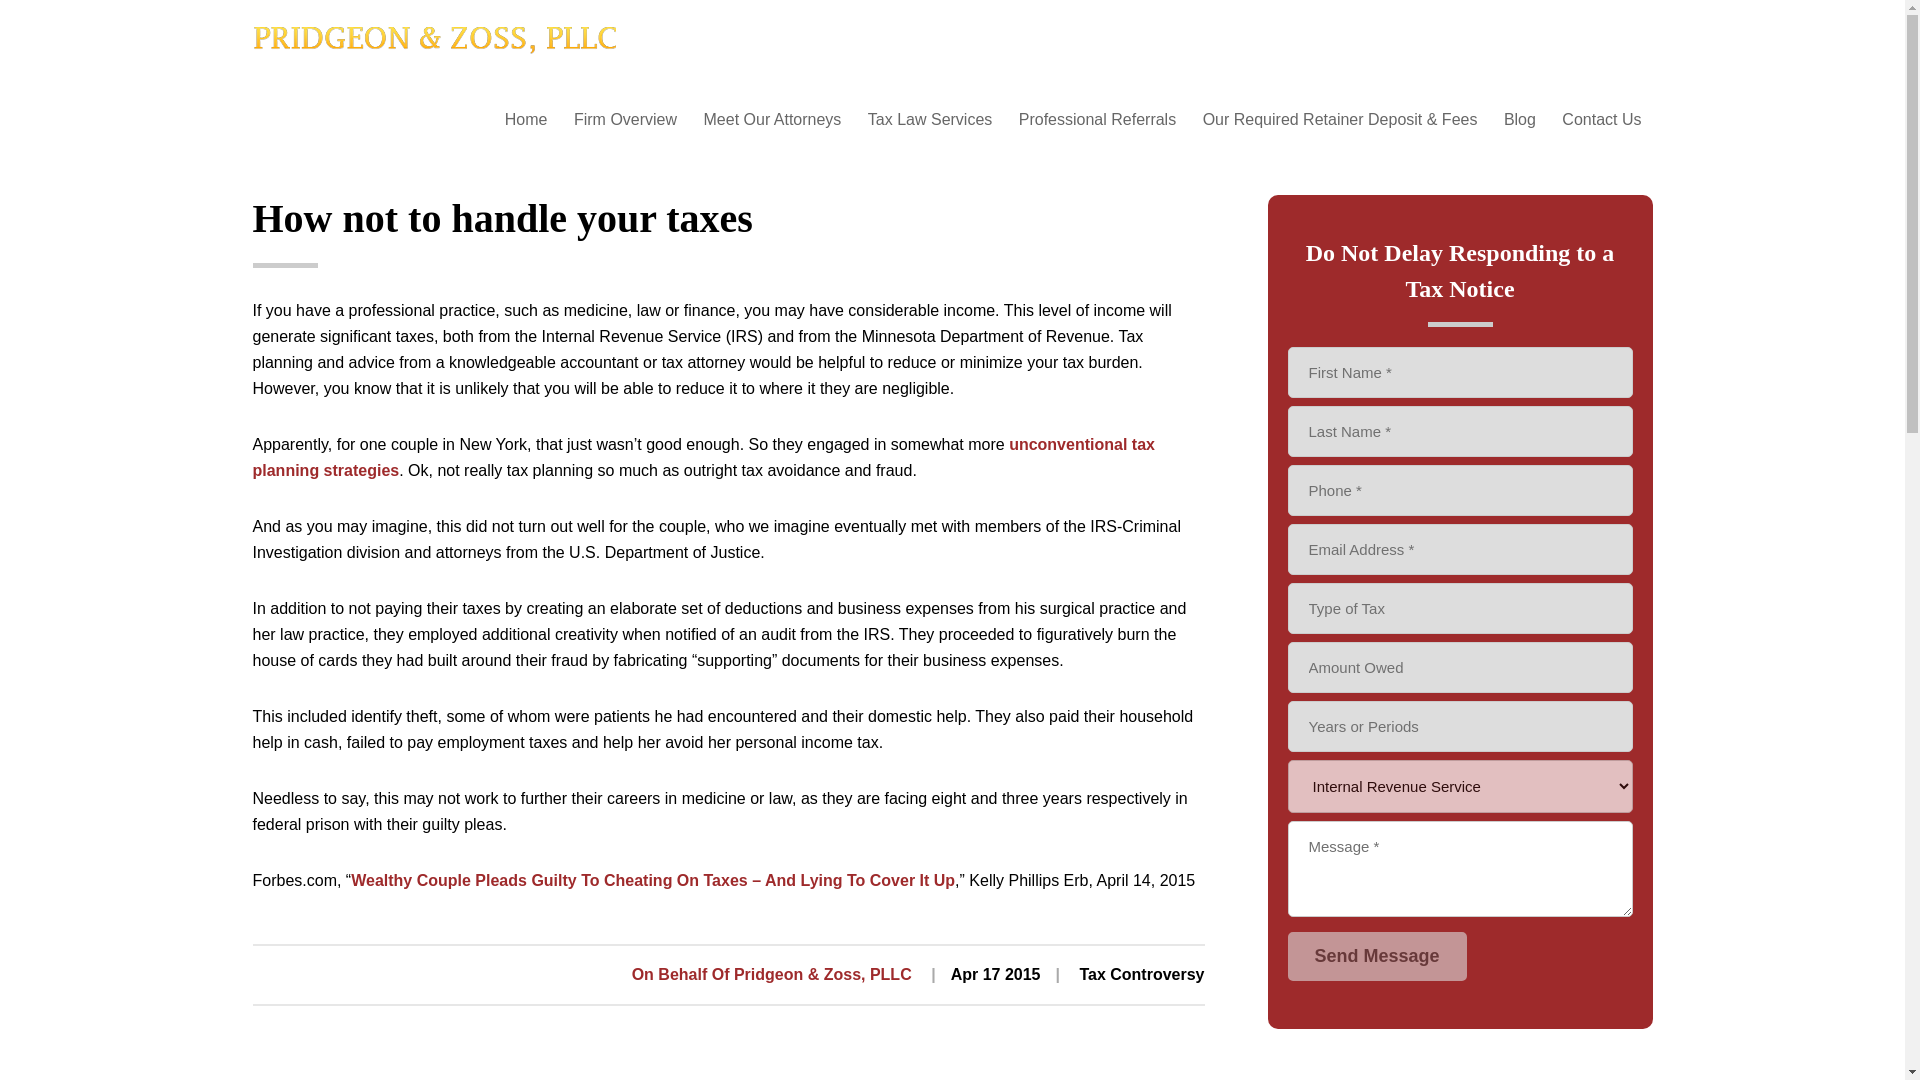 This screenshot has width=1920, height=1080. I want to click on unconventional tax planning strategies, so click(702, 458).